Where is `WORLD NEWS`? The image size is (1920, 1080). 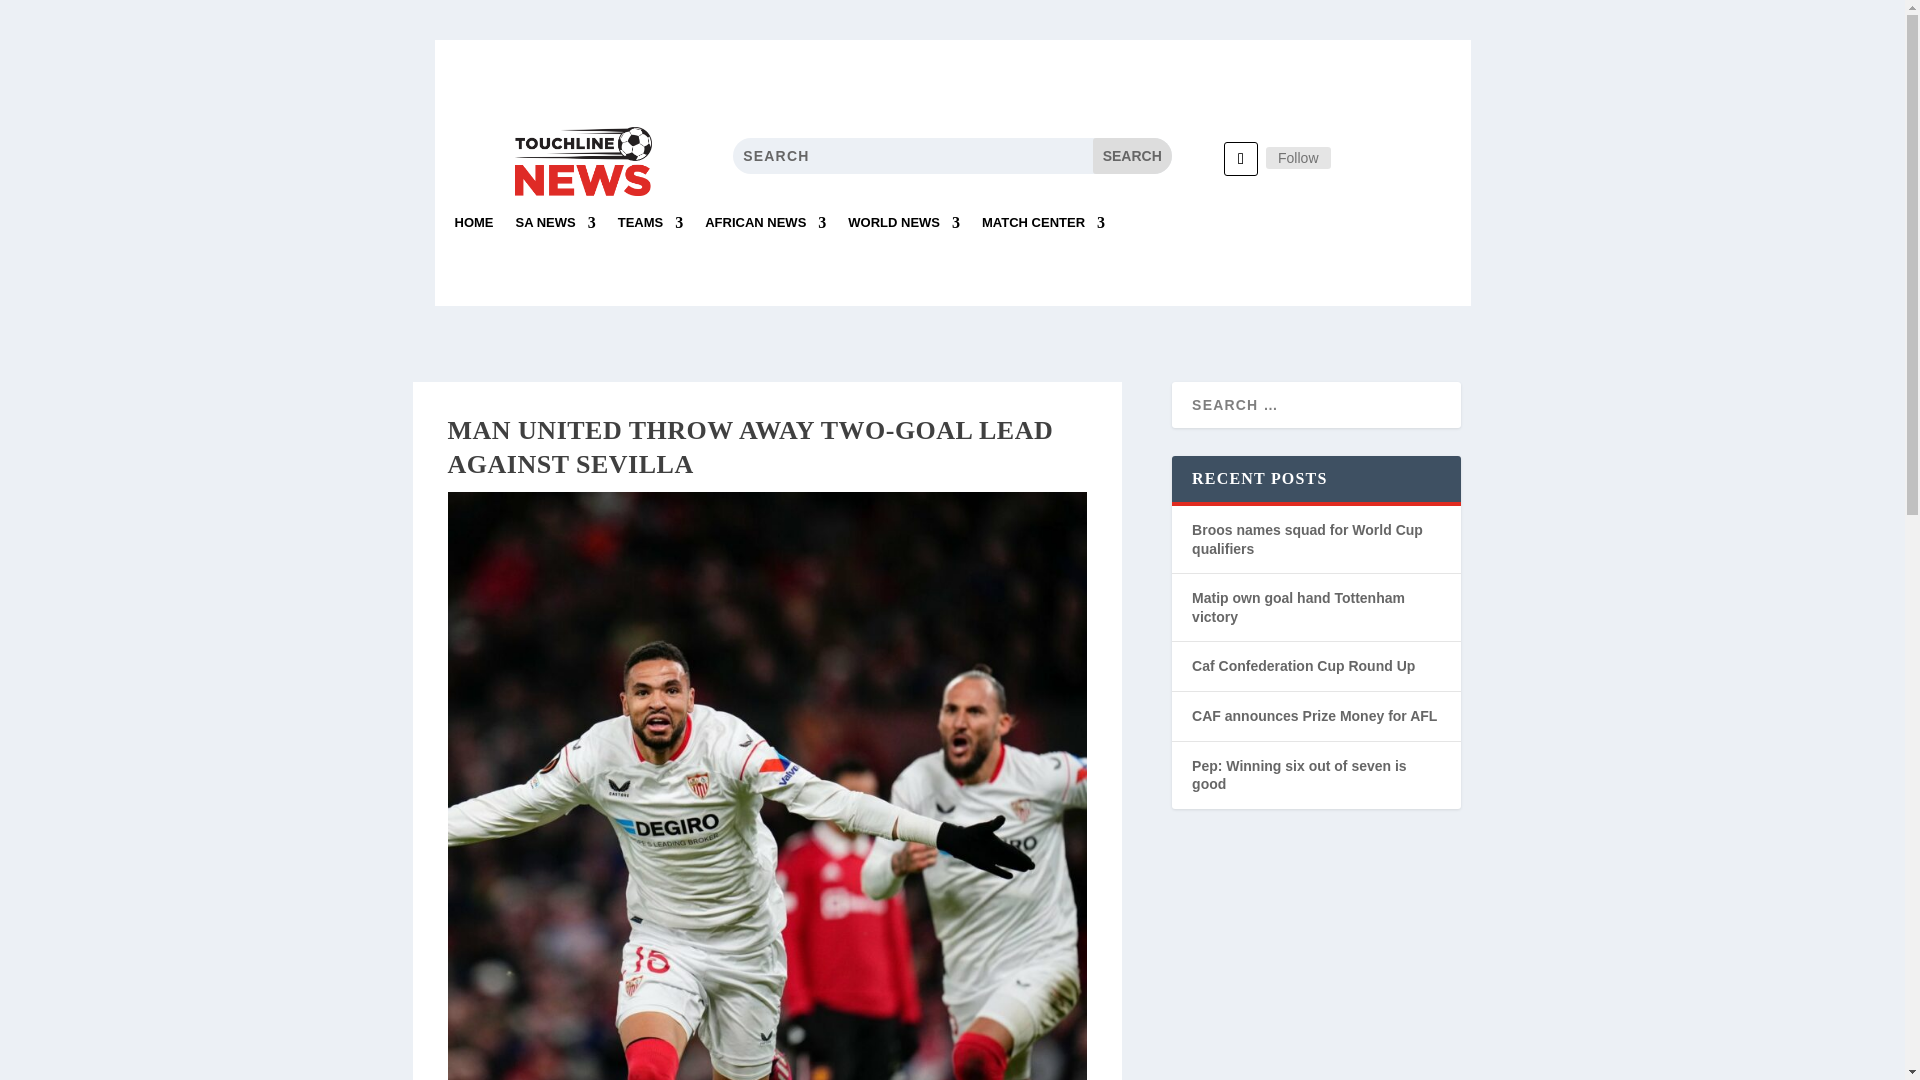
WORLD NEWS is located at coordinates (904, 230).